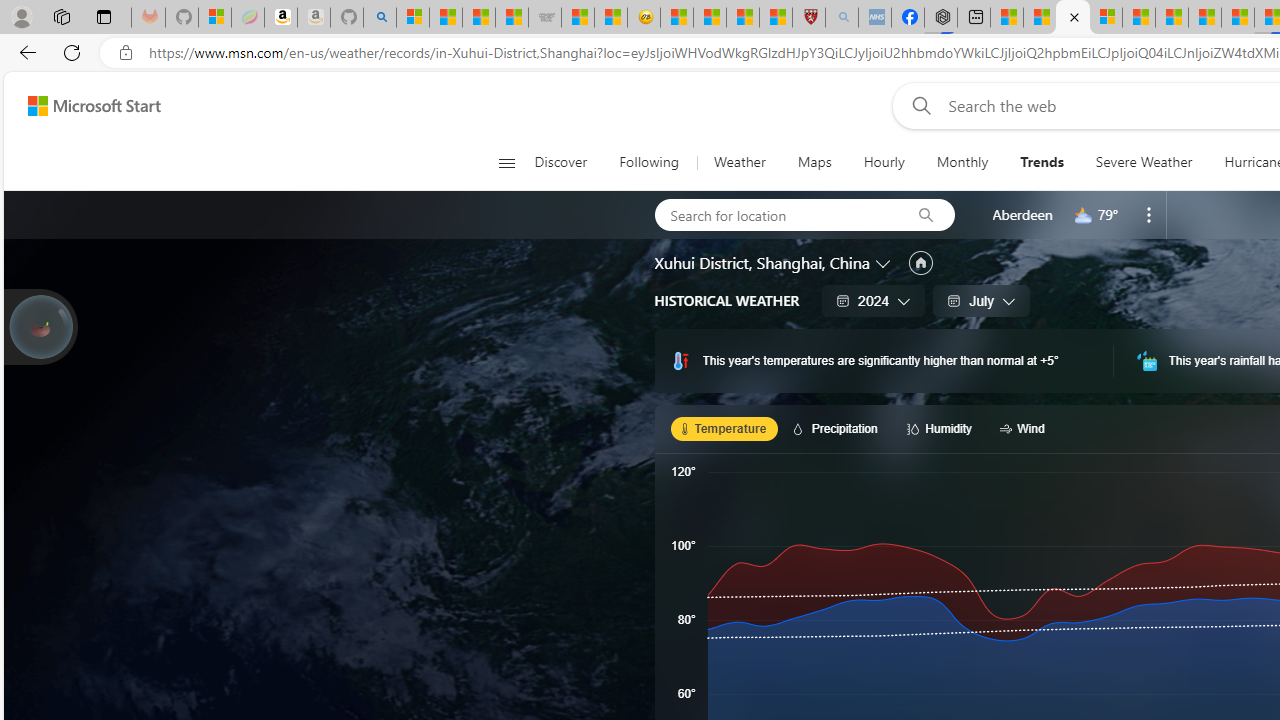 Image resolution: width=1280 pixels, height=720 pixels. What do you see at coordinates (776, 18) in the screenshot?
I see `12 Popular Science Lies that Must be Corrected` at bounding box center [776, 18].